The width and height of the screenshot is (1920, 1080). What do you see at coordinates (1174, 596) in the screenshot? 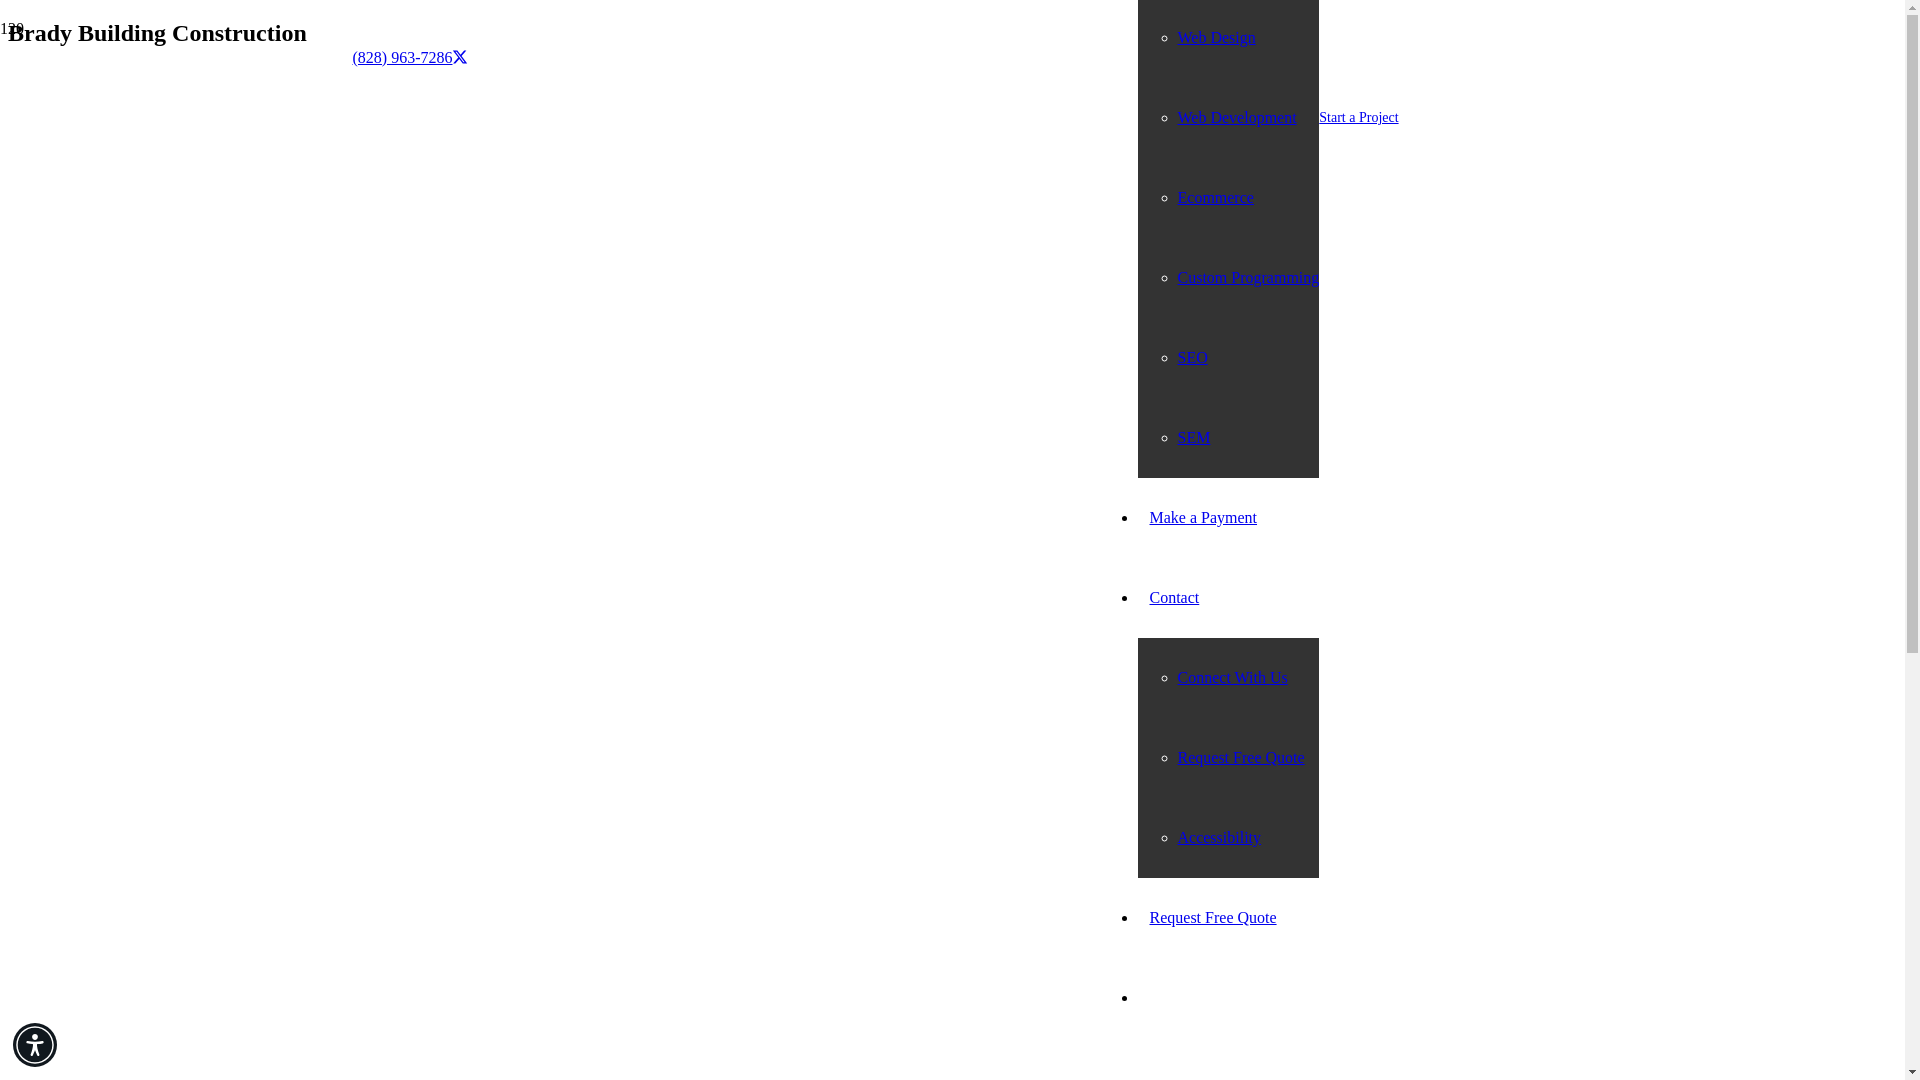
I see `Contact` at bounding box center [1174, 596].